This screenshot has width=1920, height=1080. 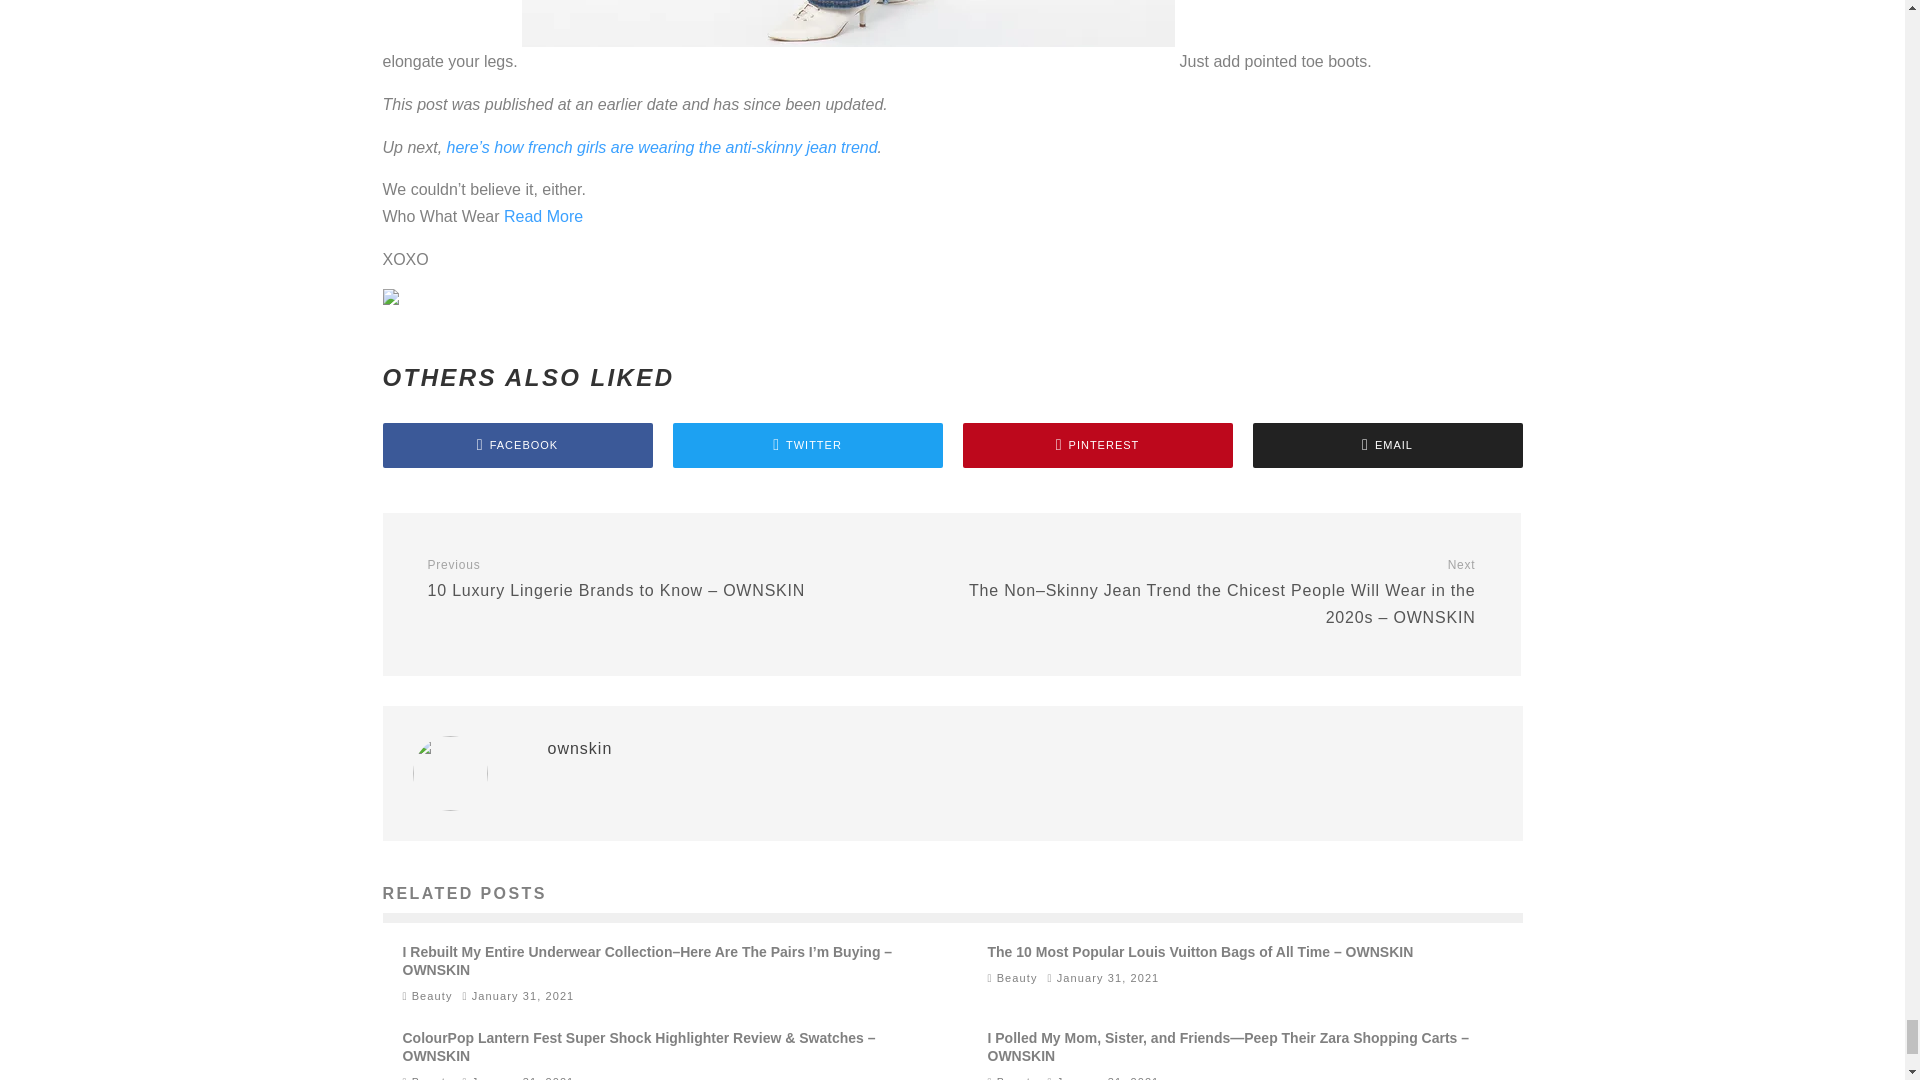 I want to click on TWITTER, so click(x=807, y=445).